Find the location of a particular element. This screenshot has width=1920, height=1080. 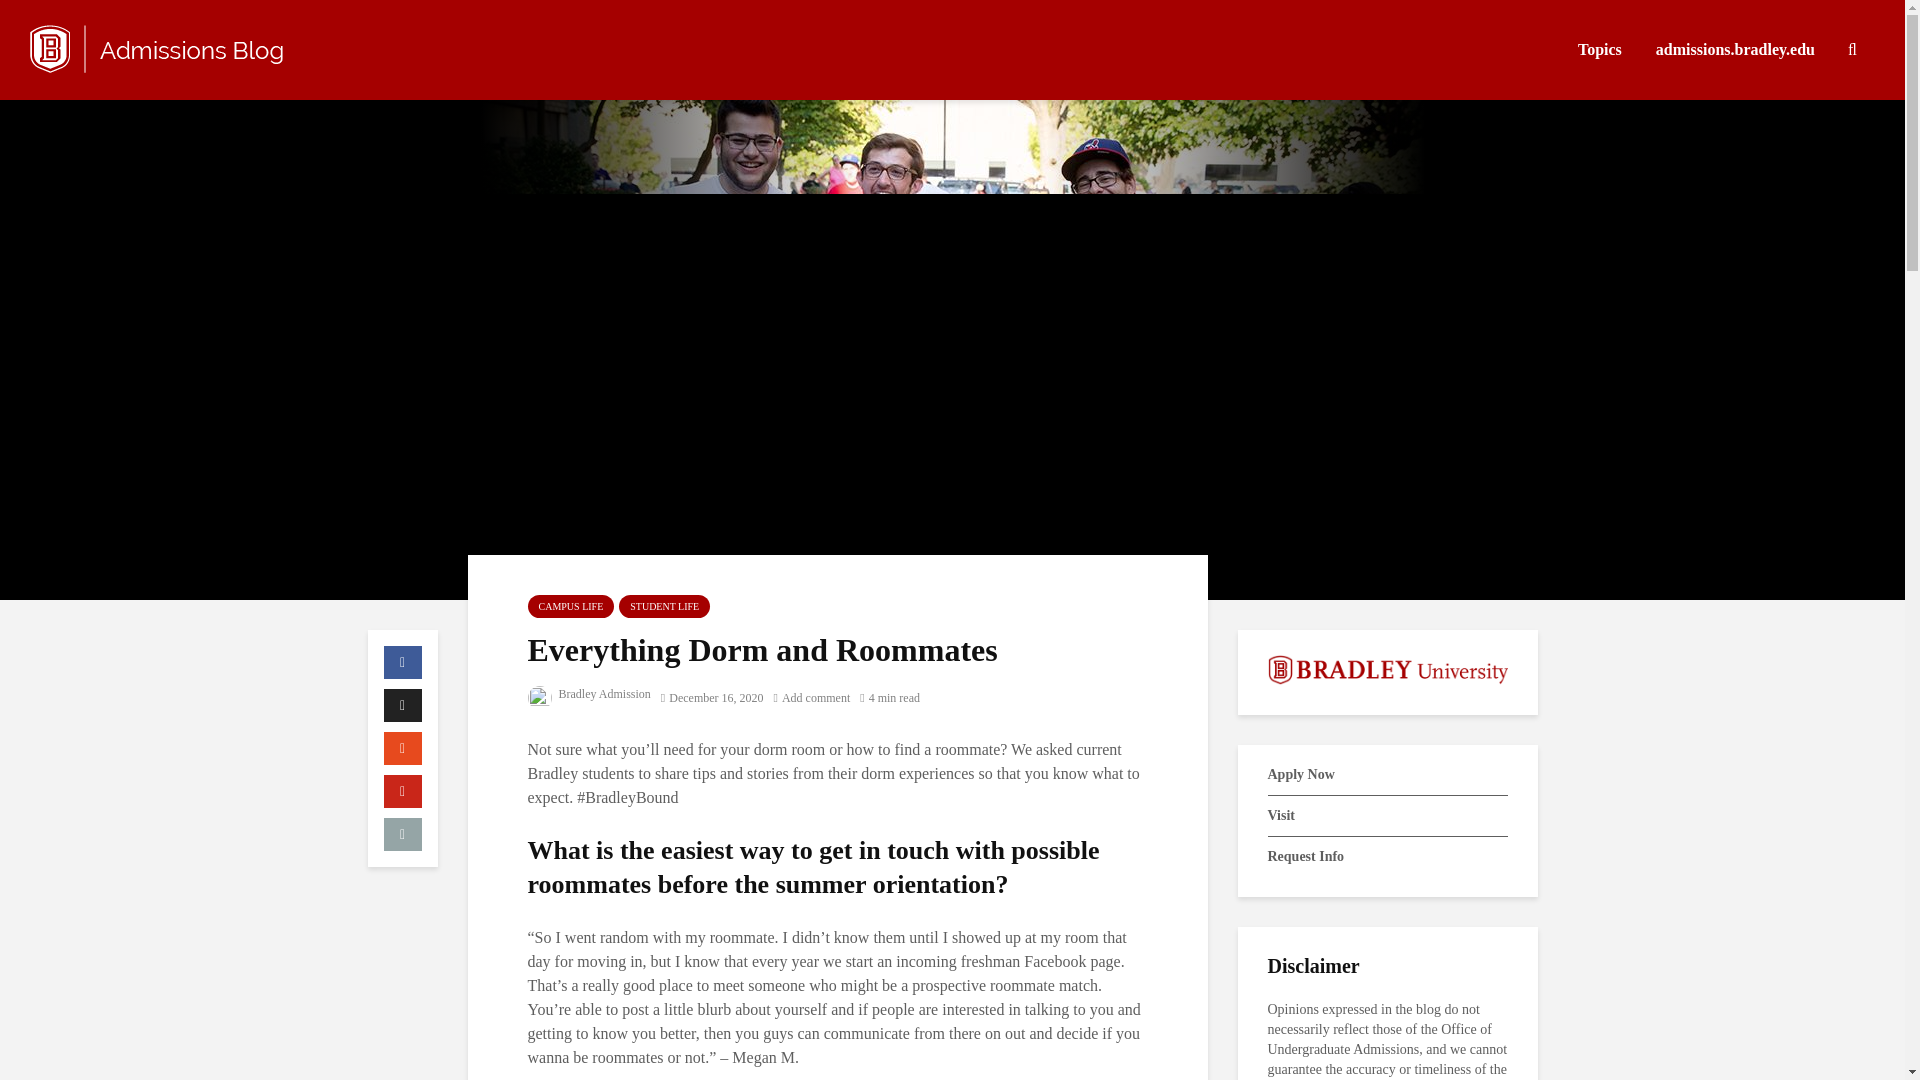

admissions.bradley.edu is located at coordinates (1735, 50).